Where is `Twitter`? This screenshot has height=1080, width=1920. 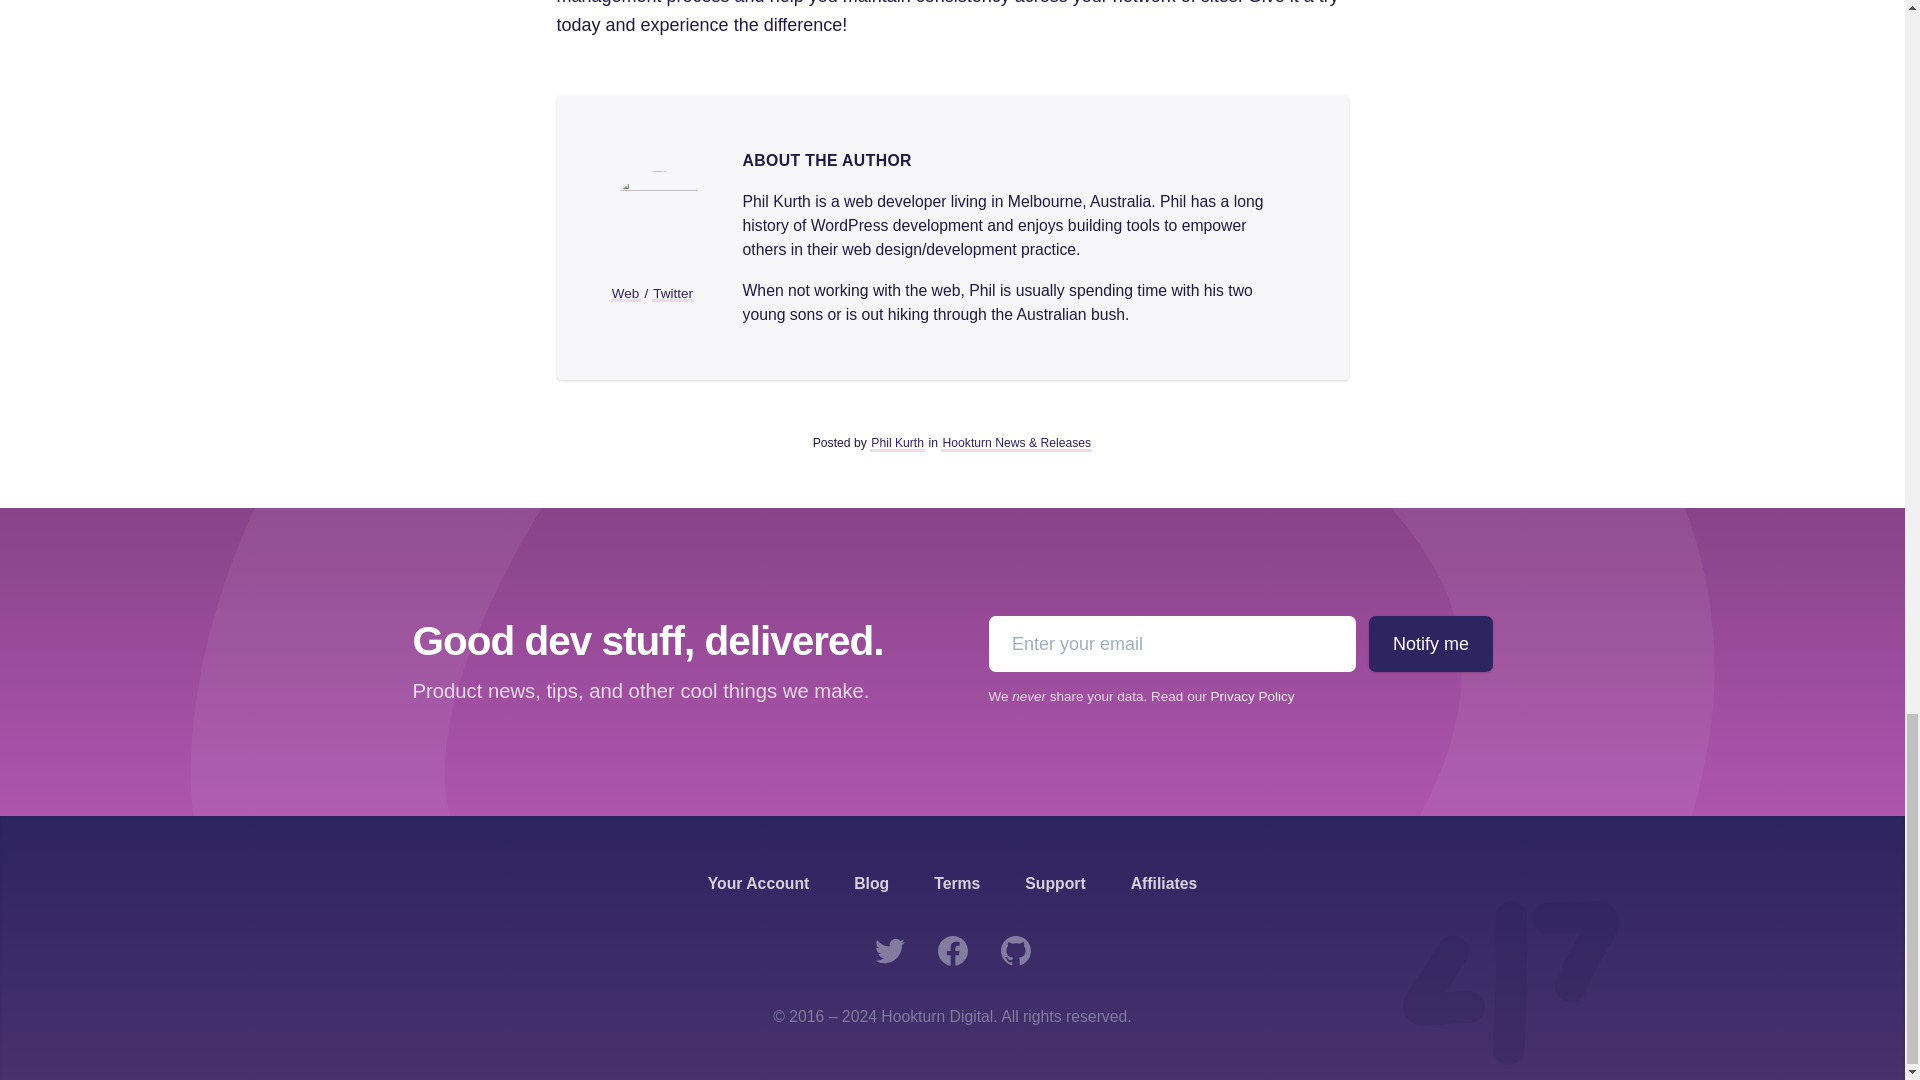
Twitter is located at coordinates (672, 294).